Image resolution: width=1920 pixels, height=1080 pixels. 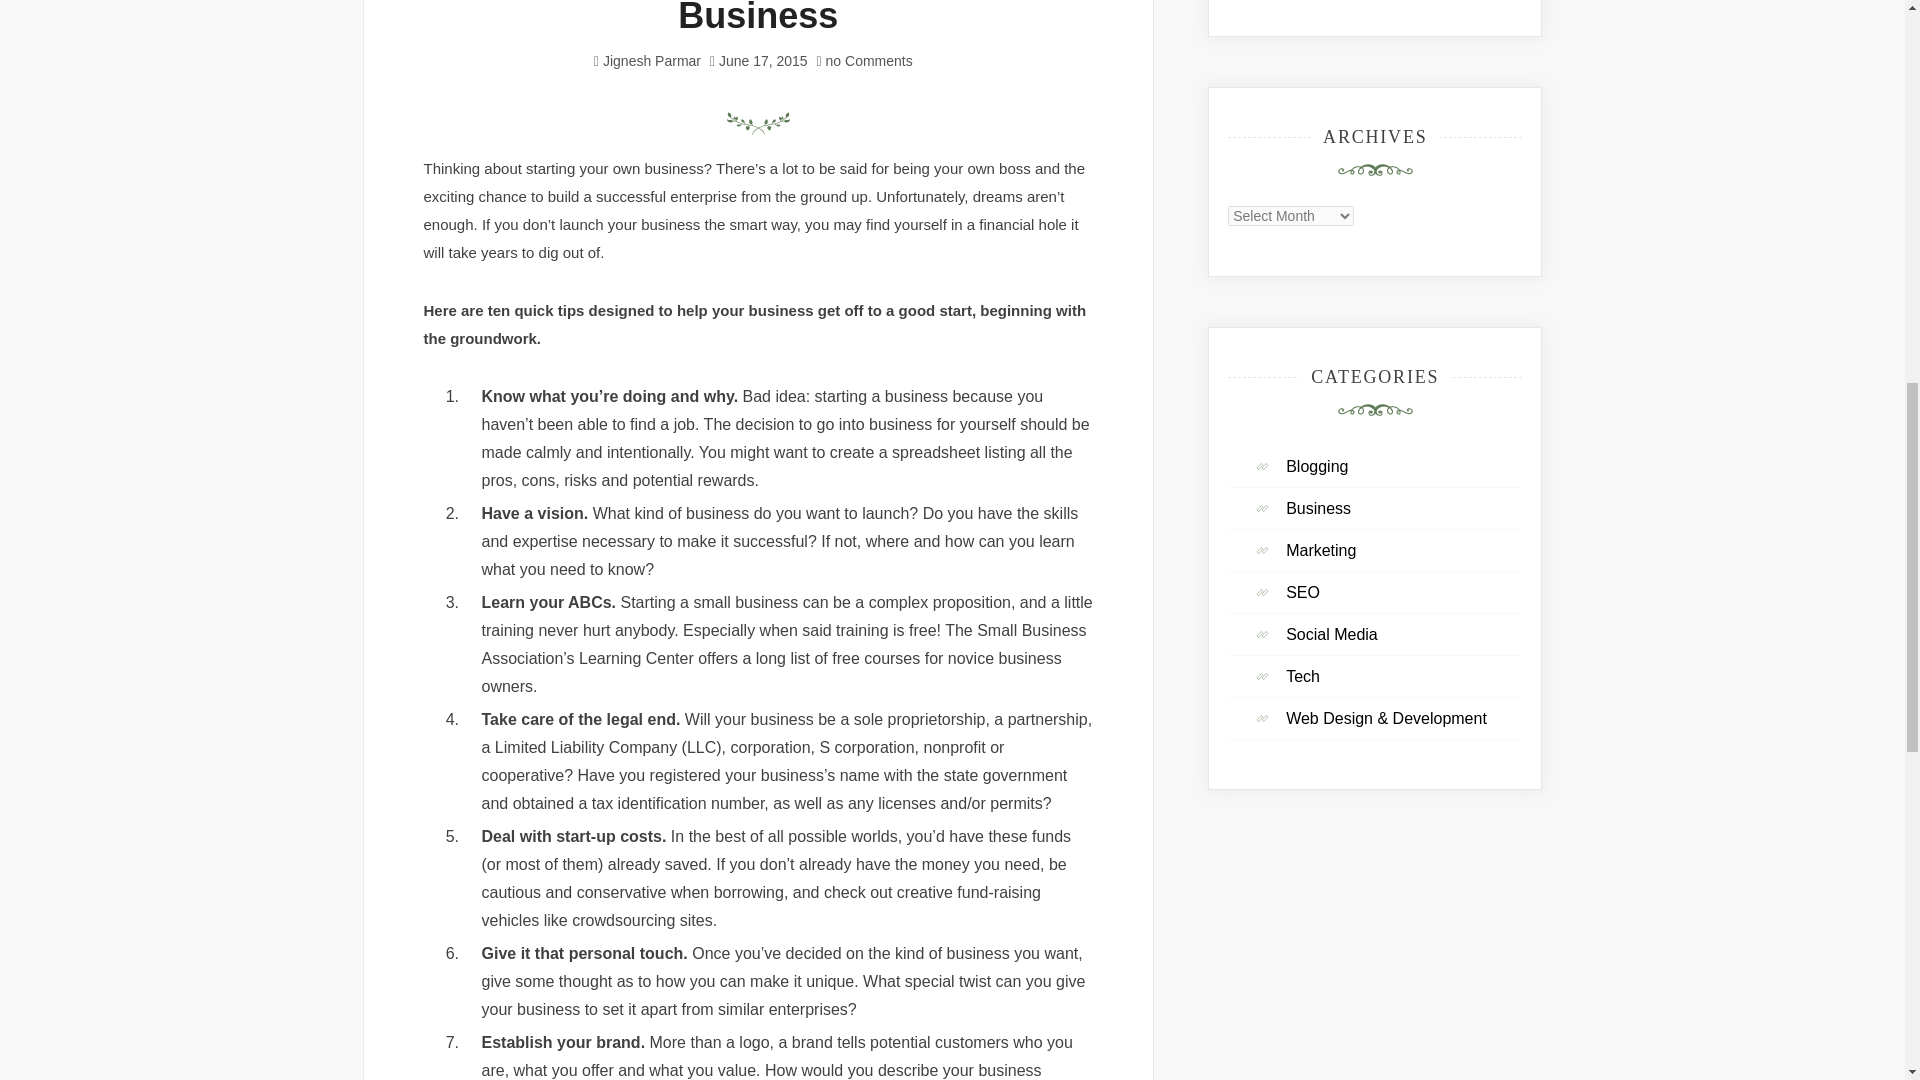 I want to click on Jignesh Parmar, so click(x=651, y=60).